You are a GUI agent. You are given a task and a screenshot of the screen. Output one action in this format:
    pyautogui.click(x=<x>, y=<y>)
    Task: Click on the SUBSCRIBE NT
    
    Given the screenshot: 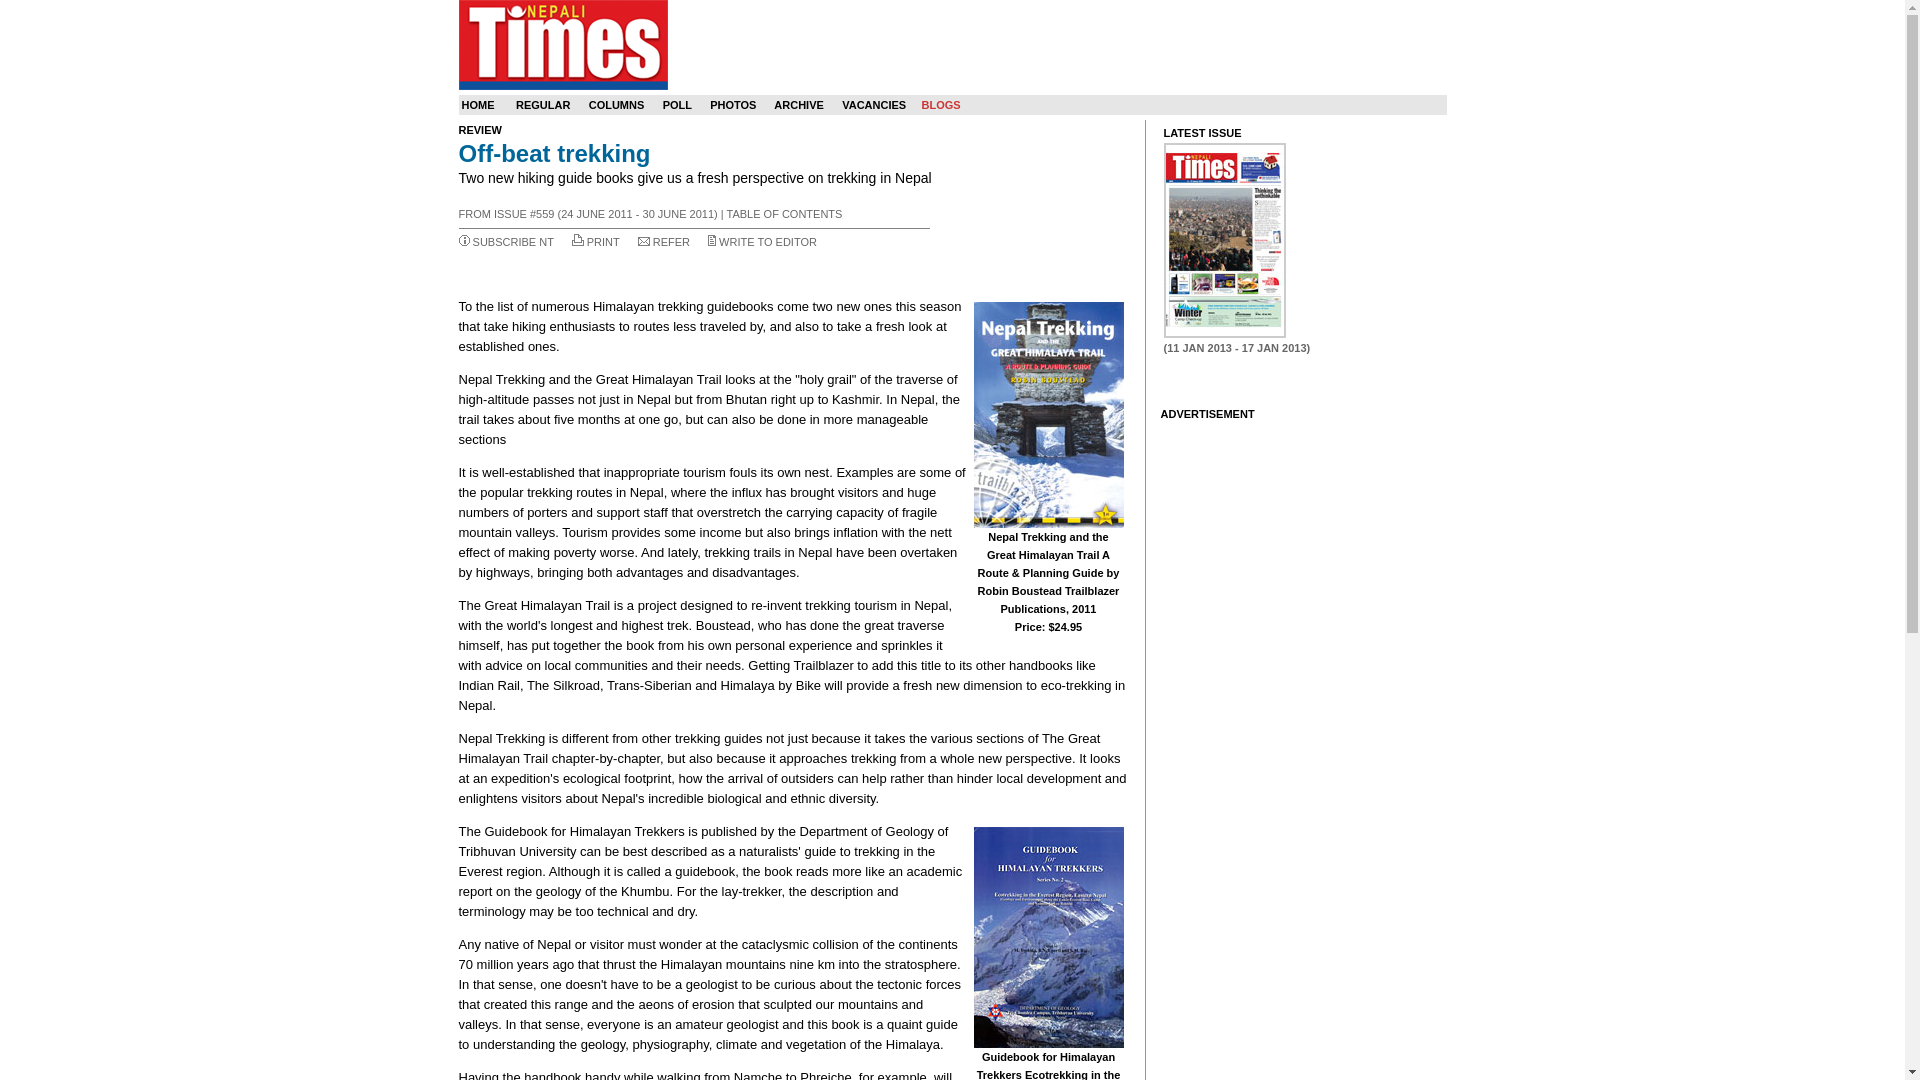 What is the action you would take?
    pyautogui.click(x=513, y=242)
    